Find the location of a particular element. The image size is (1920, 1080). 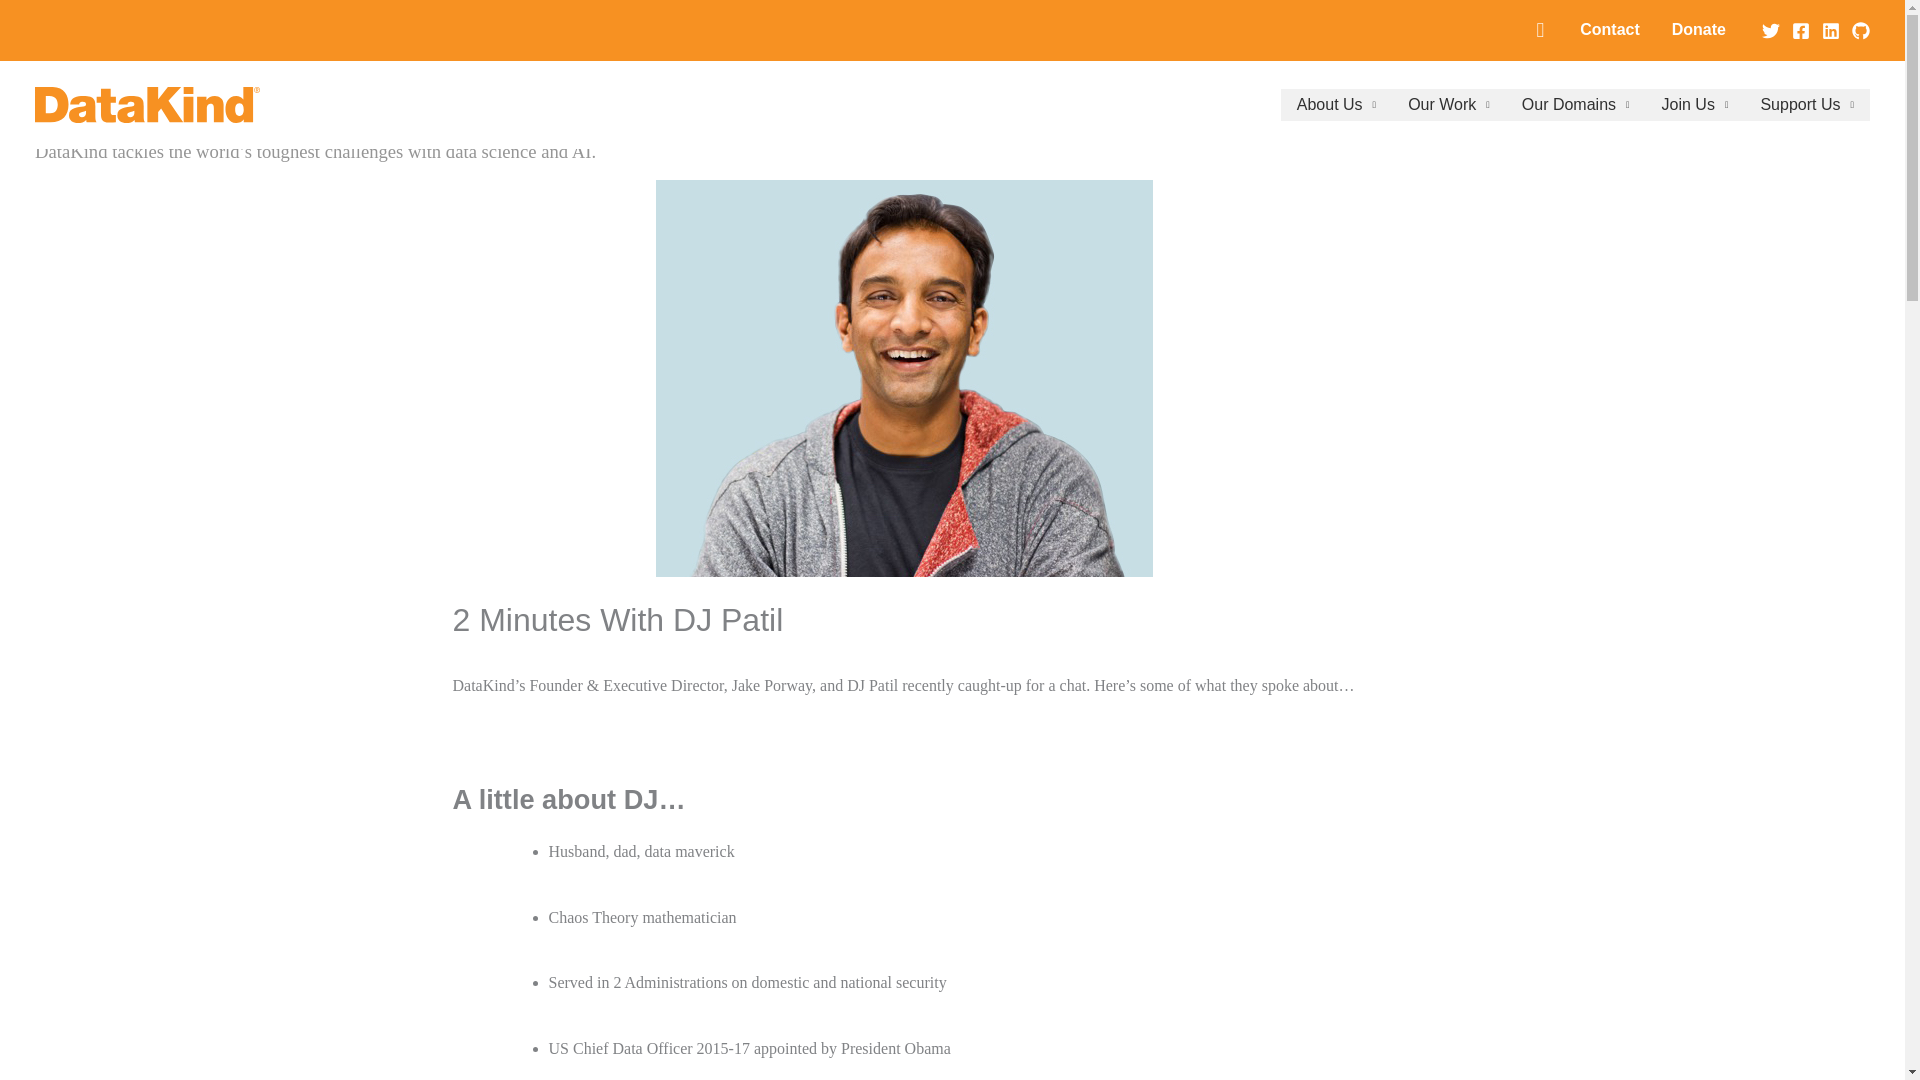

Donate is located at coordinates (1698, 30).